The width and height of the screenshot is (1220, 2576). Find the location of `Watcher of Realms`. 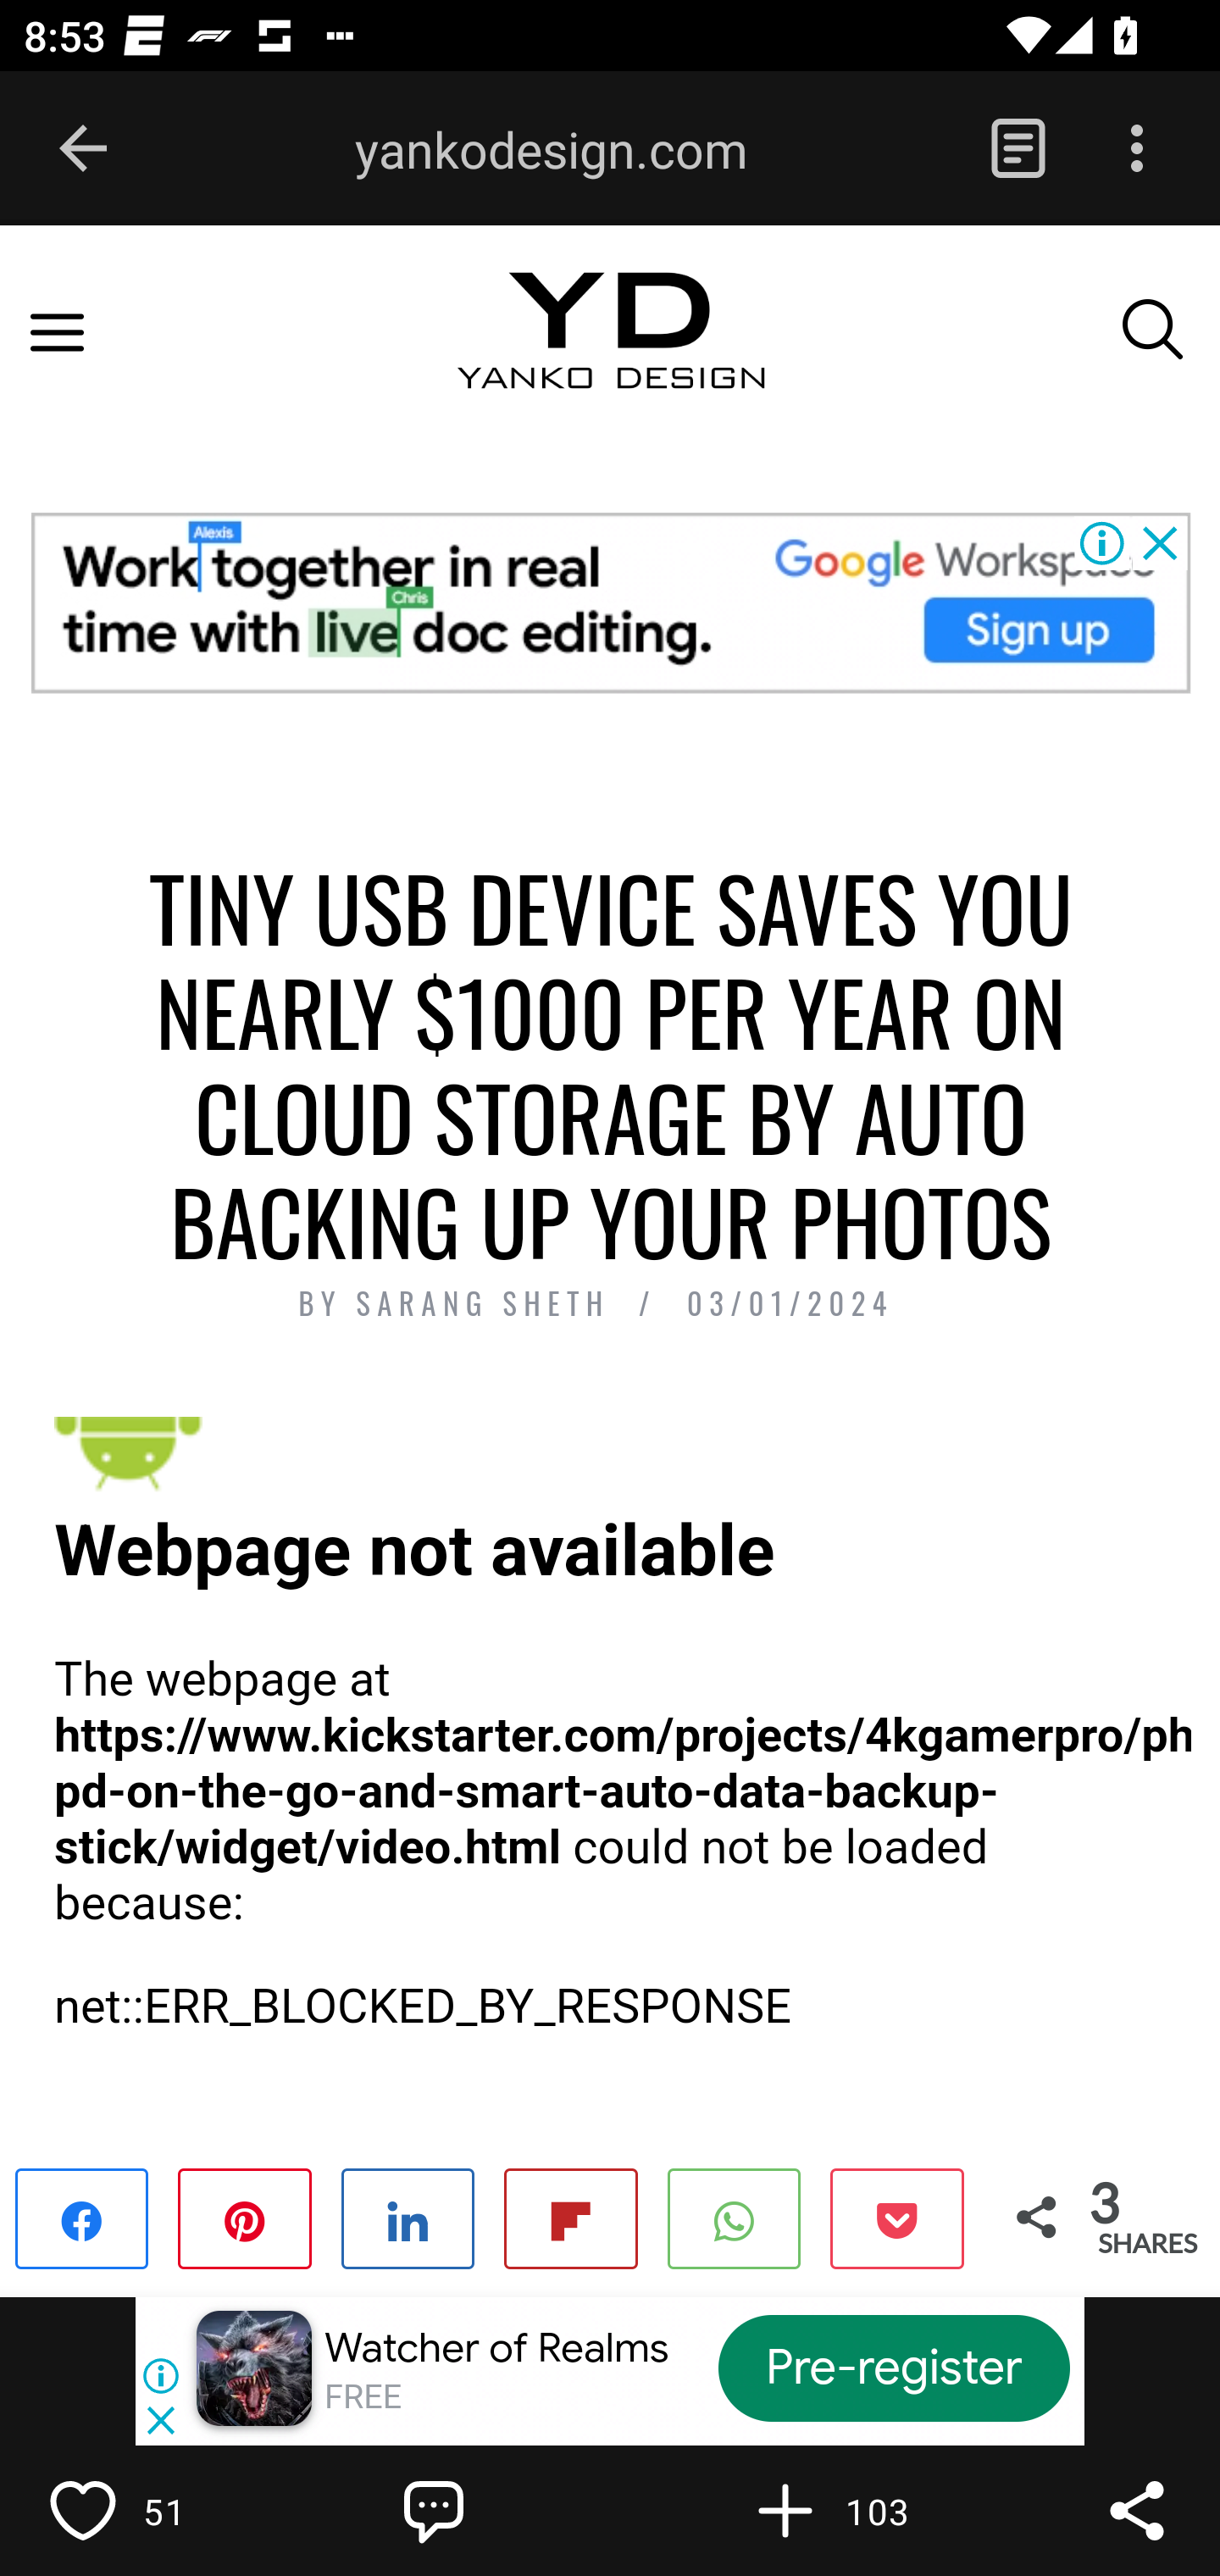

Watcher of Realms is located at coordinates (496, 2347).